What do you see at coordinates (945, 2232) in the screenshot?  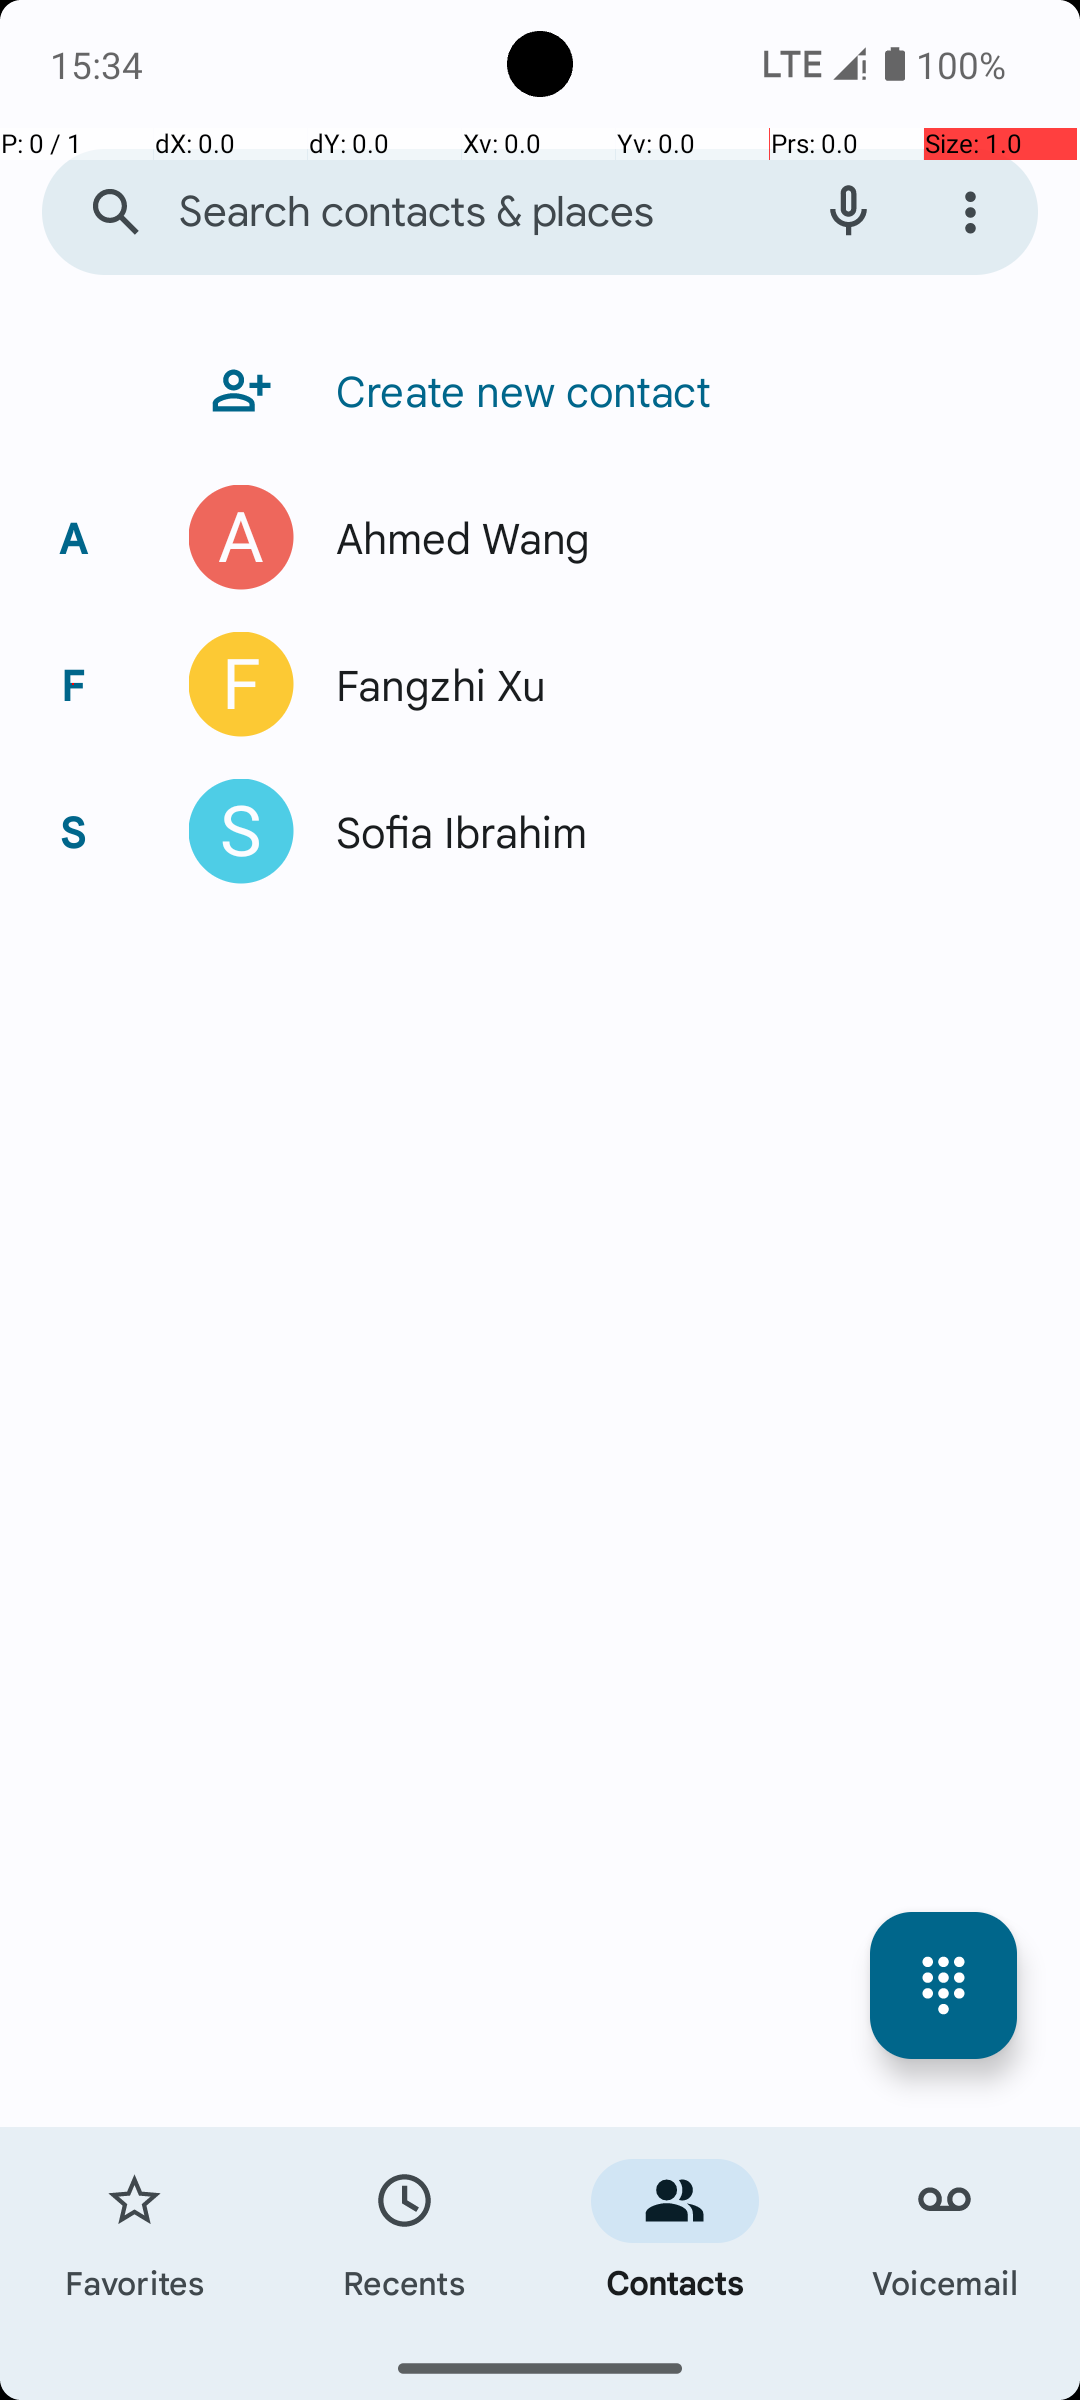 I see `Voicemail` at bounding box center [945, 2232].